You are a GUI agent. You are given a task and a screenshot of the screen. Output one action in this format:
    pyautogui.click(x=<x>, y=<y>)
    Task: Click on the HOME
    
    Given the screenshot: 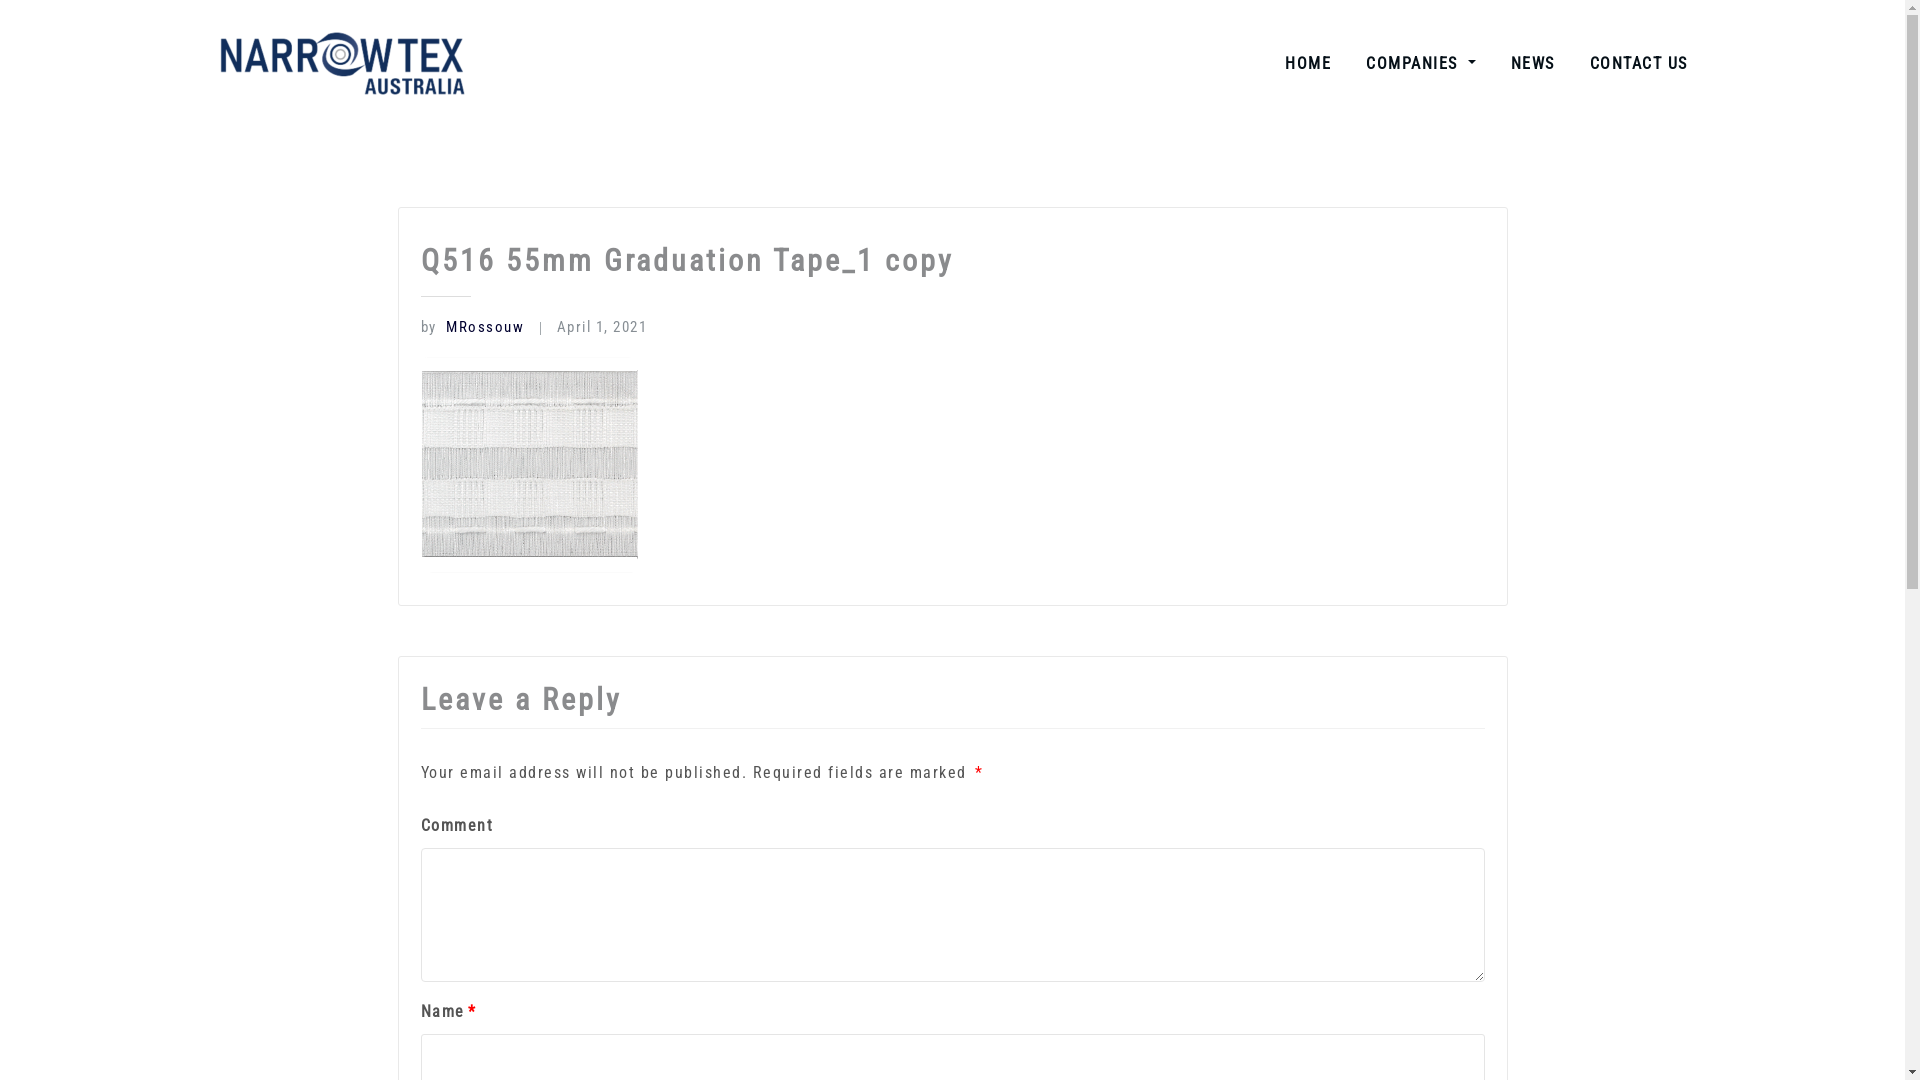 What is the action you would take?
    pyautogui.click(x=1308, y=64)
    